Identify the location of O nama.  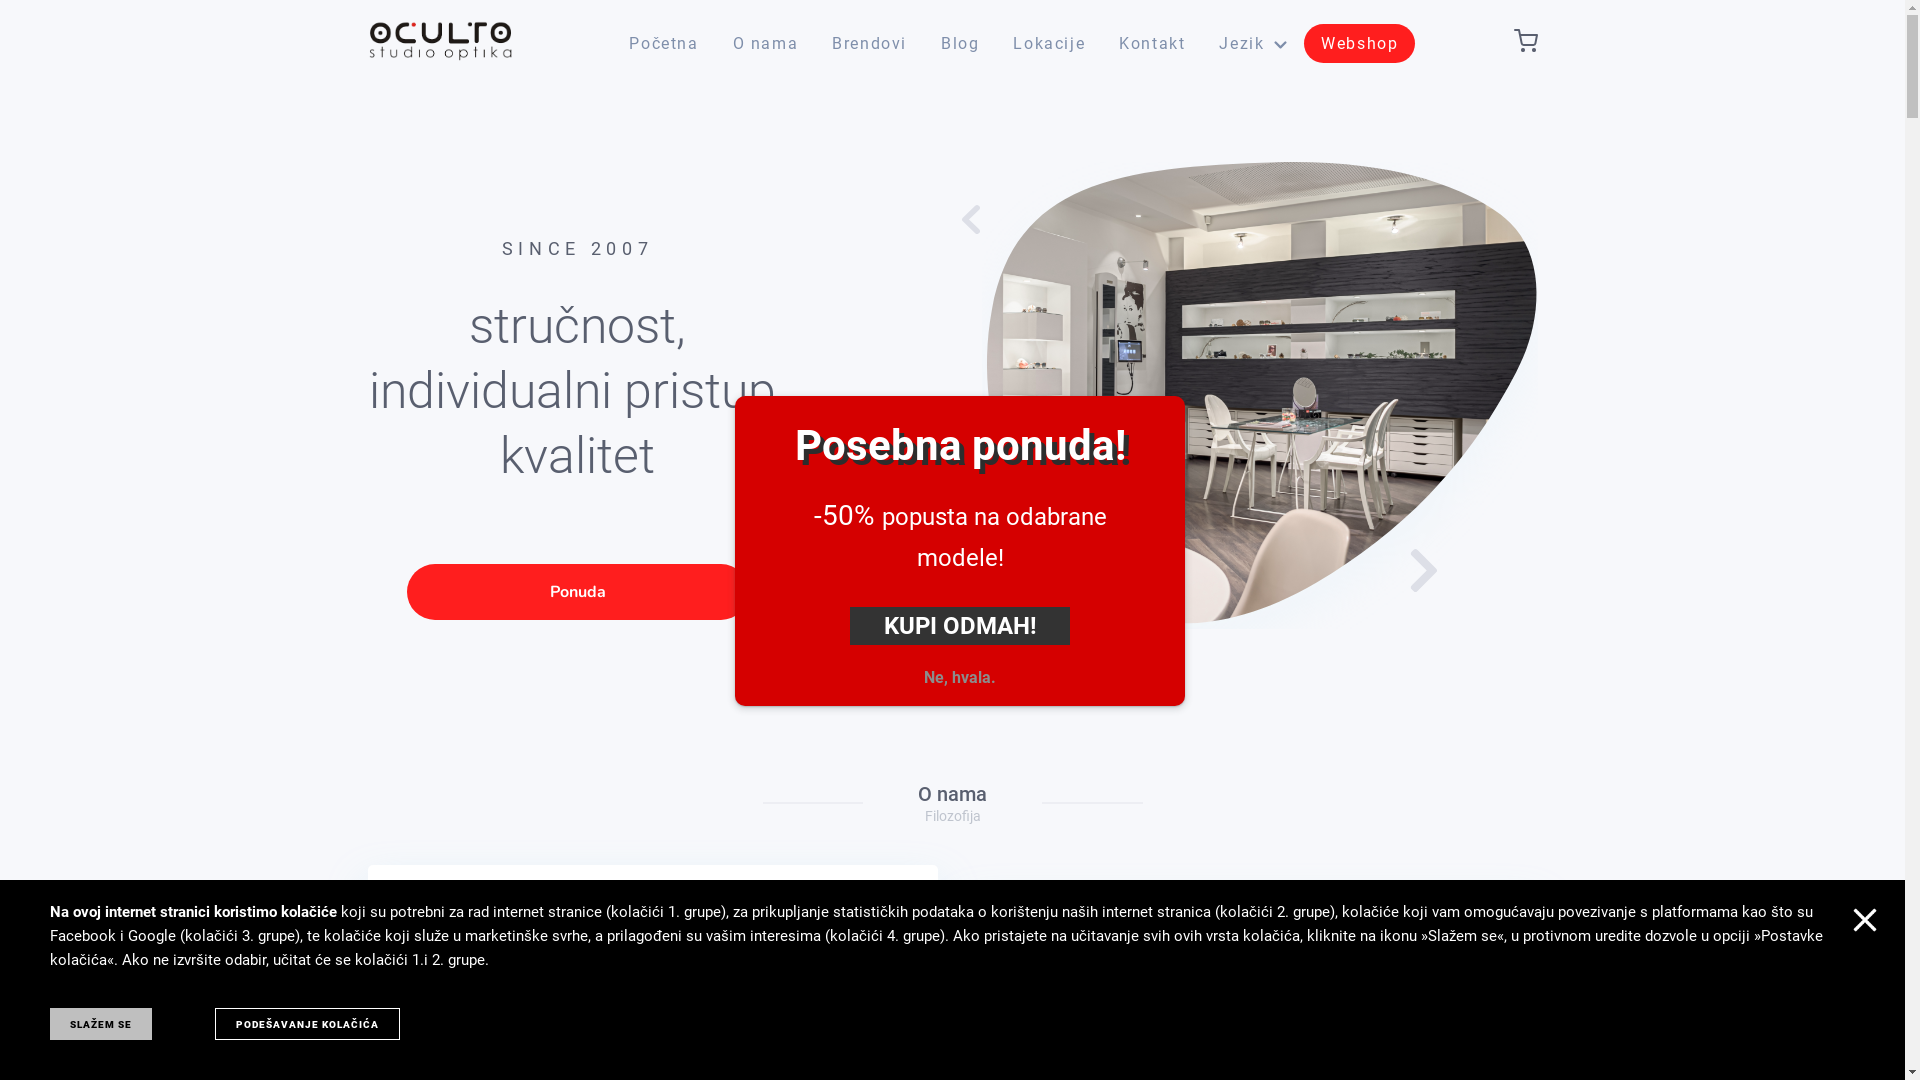
(766, 44).